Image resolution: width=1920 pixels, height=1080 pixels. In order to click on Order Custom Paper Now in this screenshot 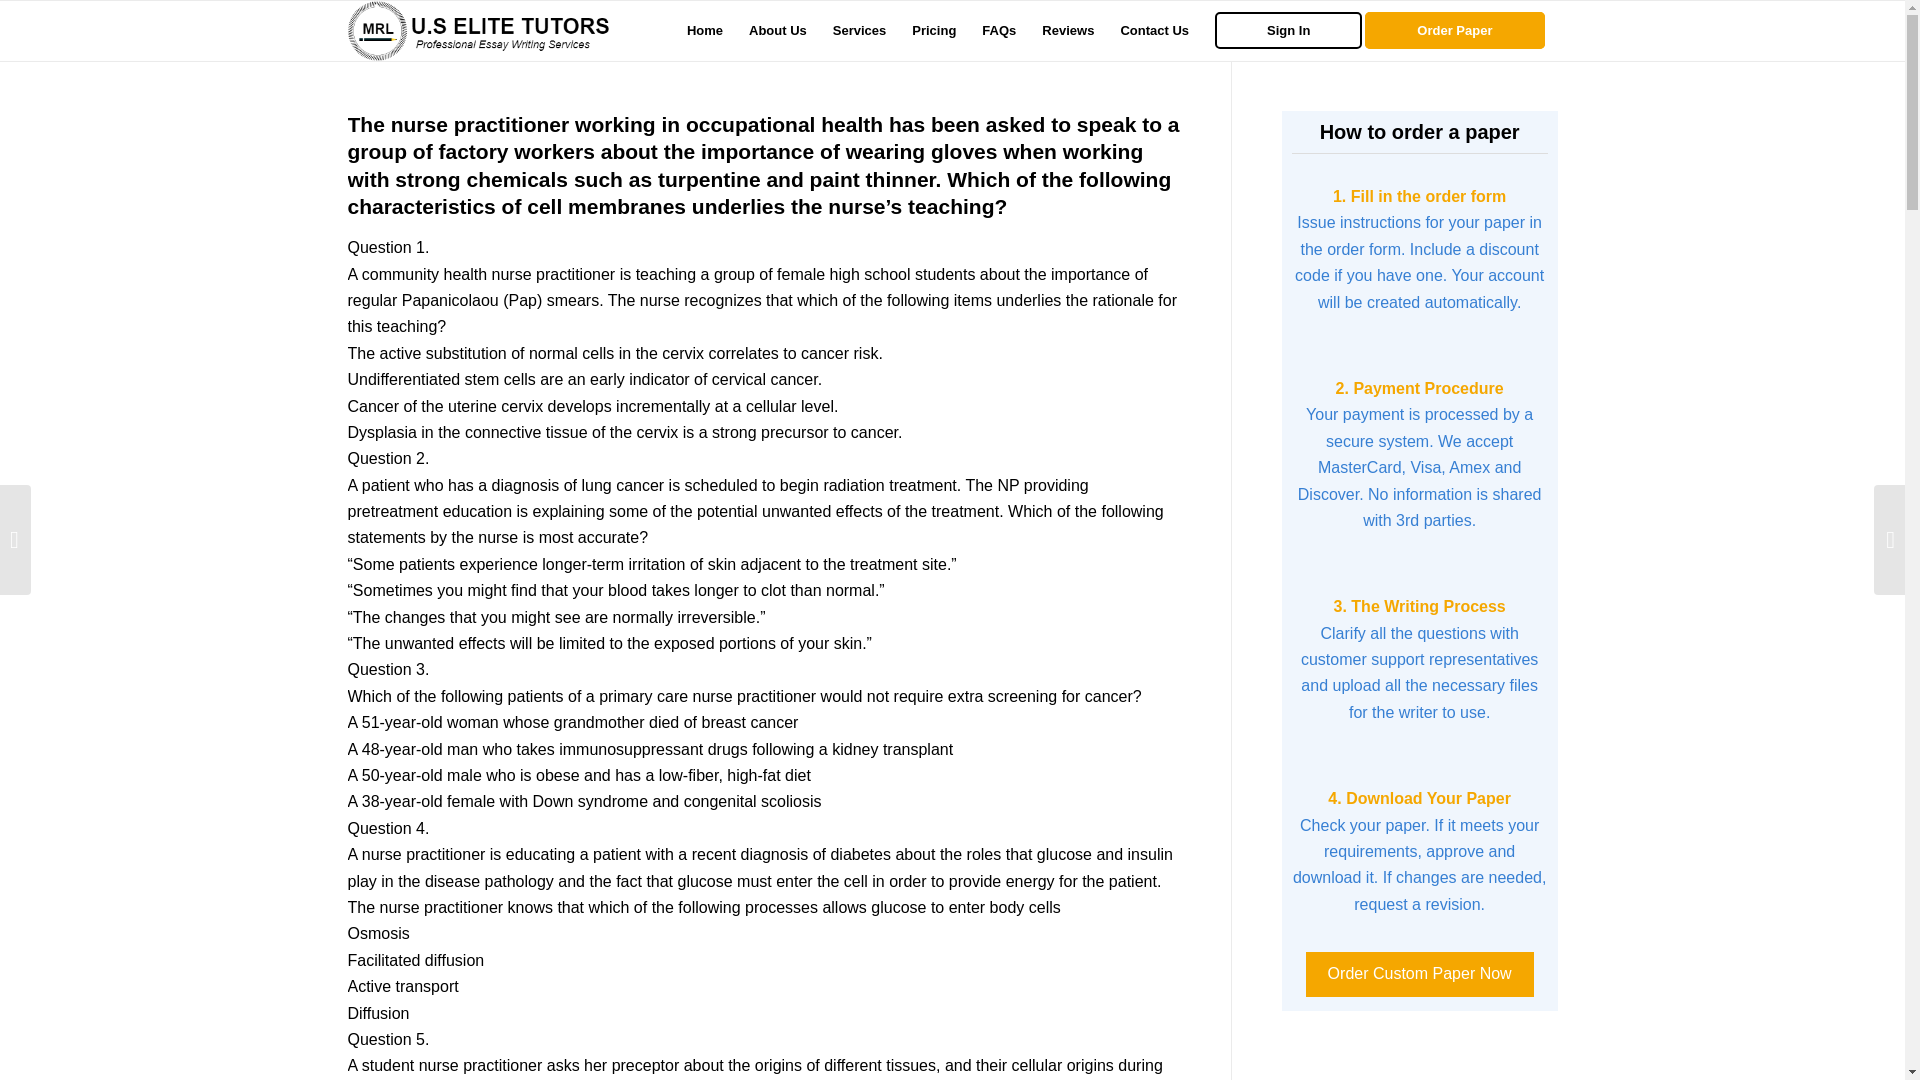, I will do `click(1420, 973)`.